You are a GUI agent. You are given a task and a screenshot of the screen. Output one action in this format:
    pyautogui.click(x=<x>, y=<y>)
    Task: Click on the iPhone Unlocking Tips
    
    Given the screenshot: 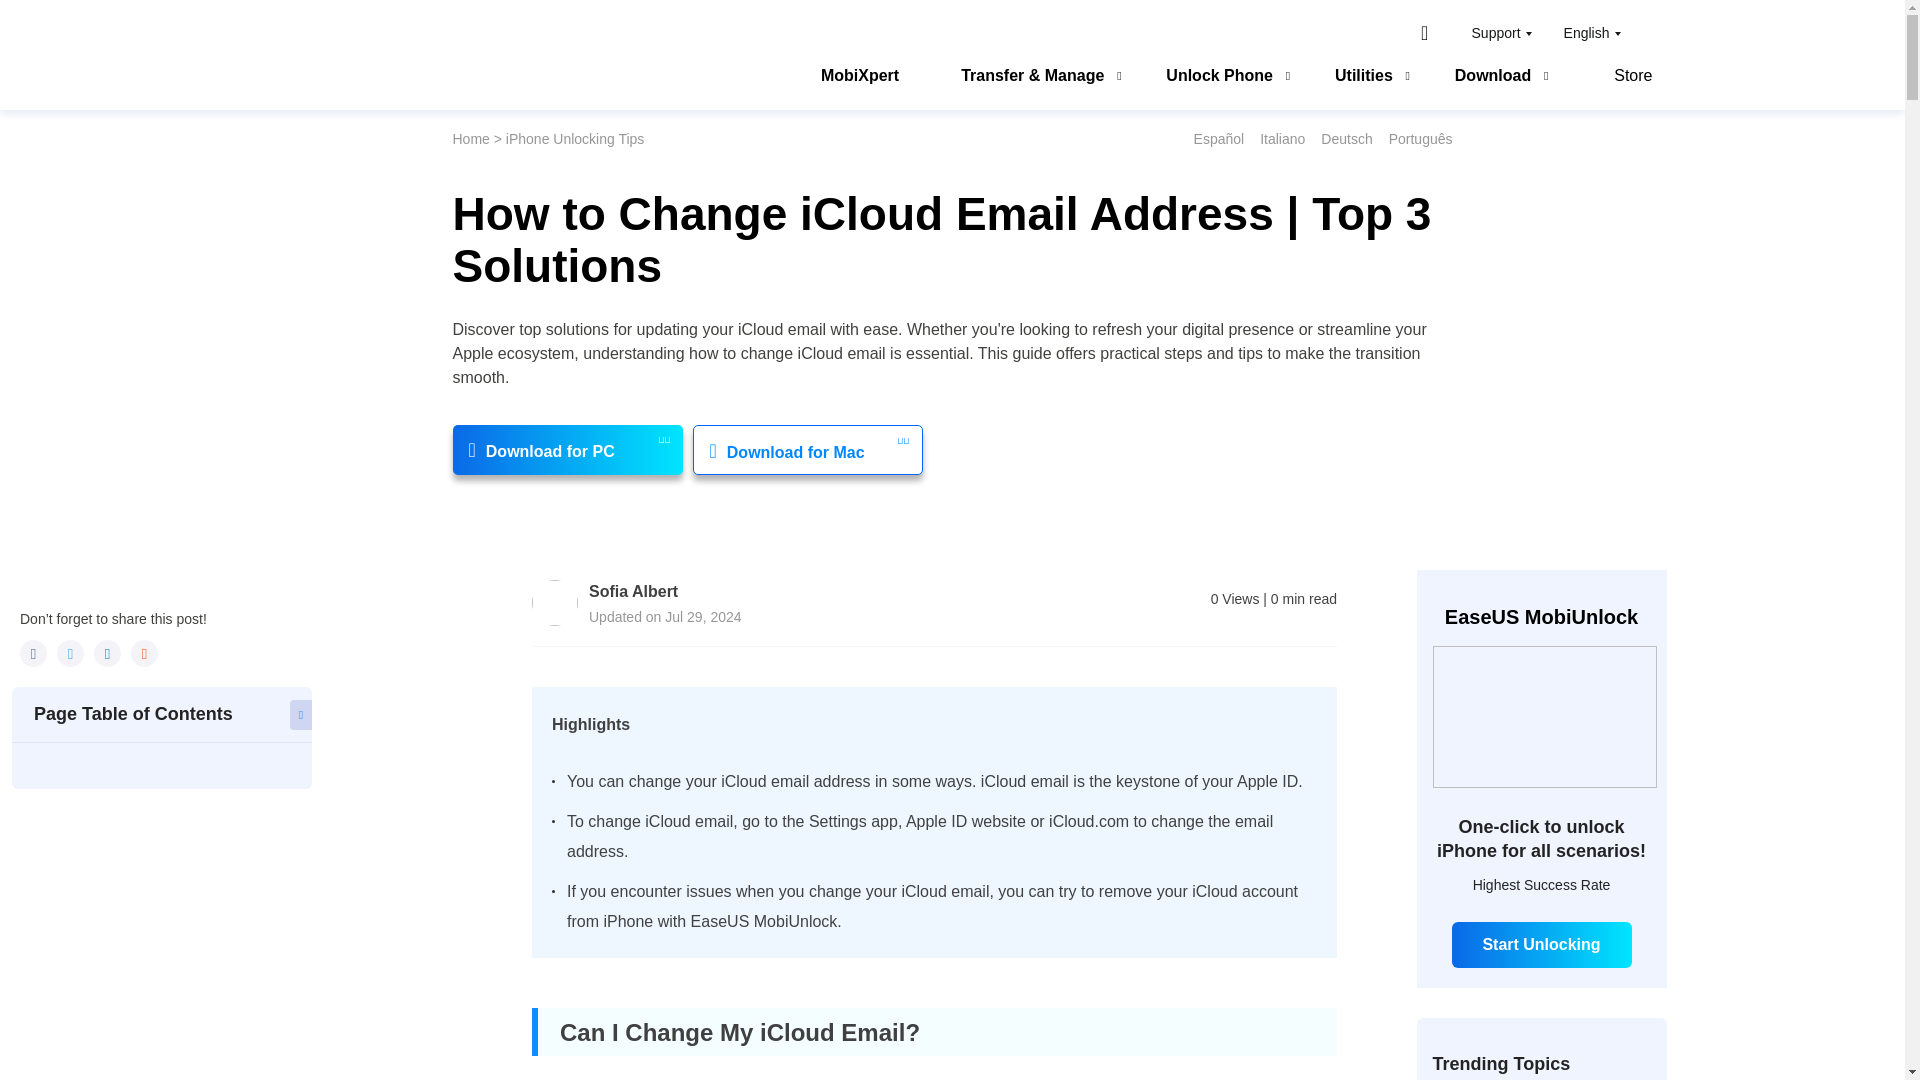 What is the action you would take?
    pyautogui.click(x=576, y=138)
    